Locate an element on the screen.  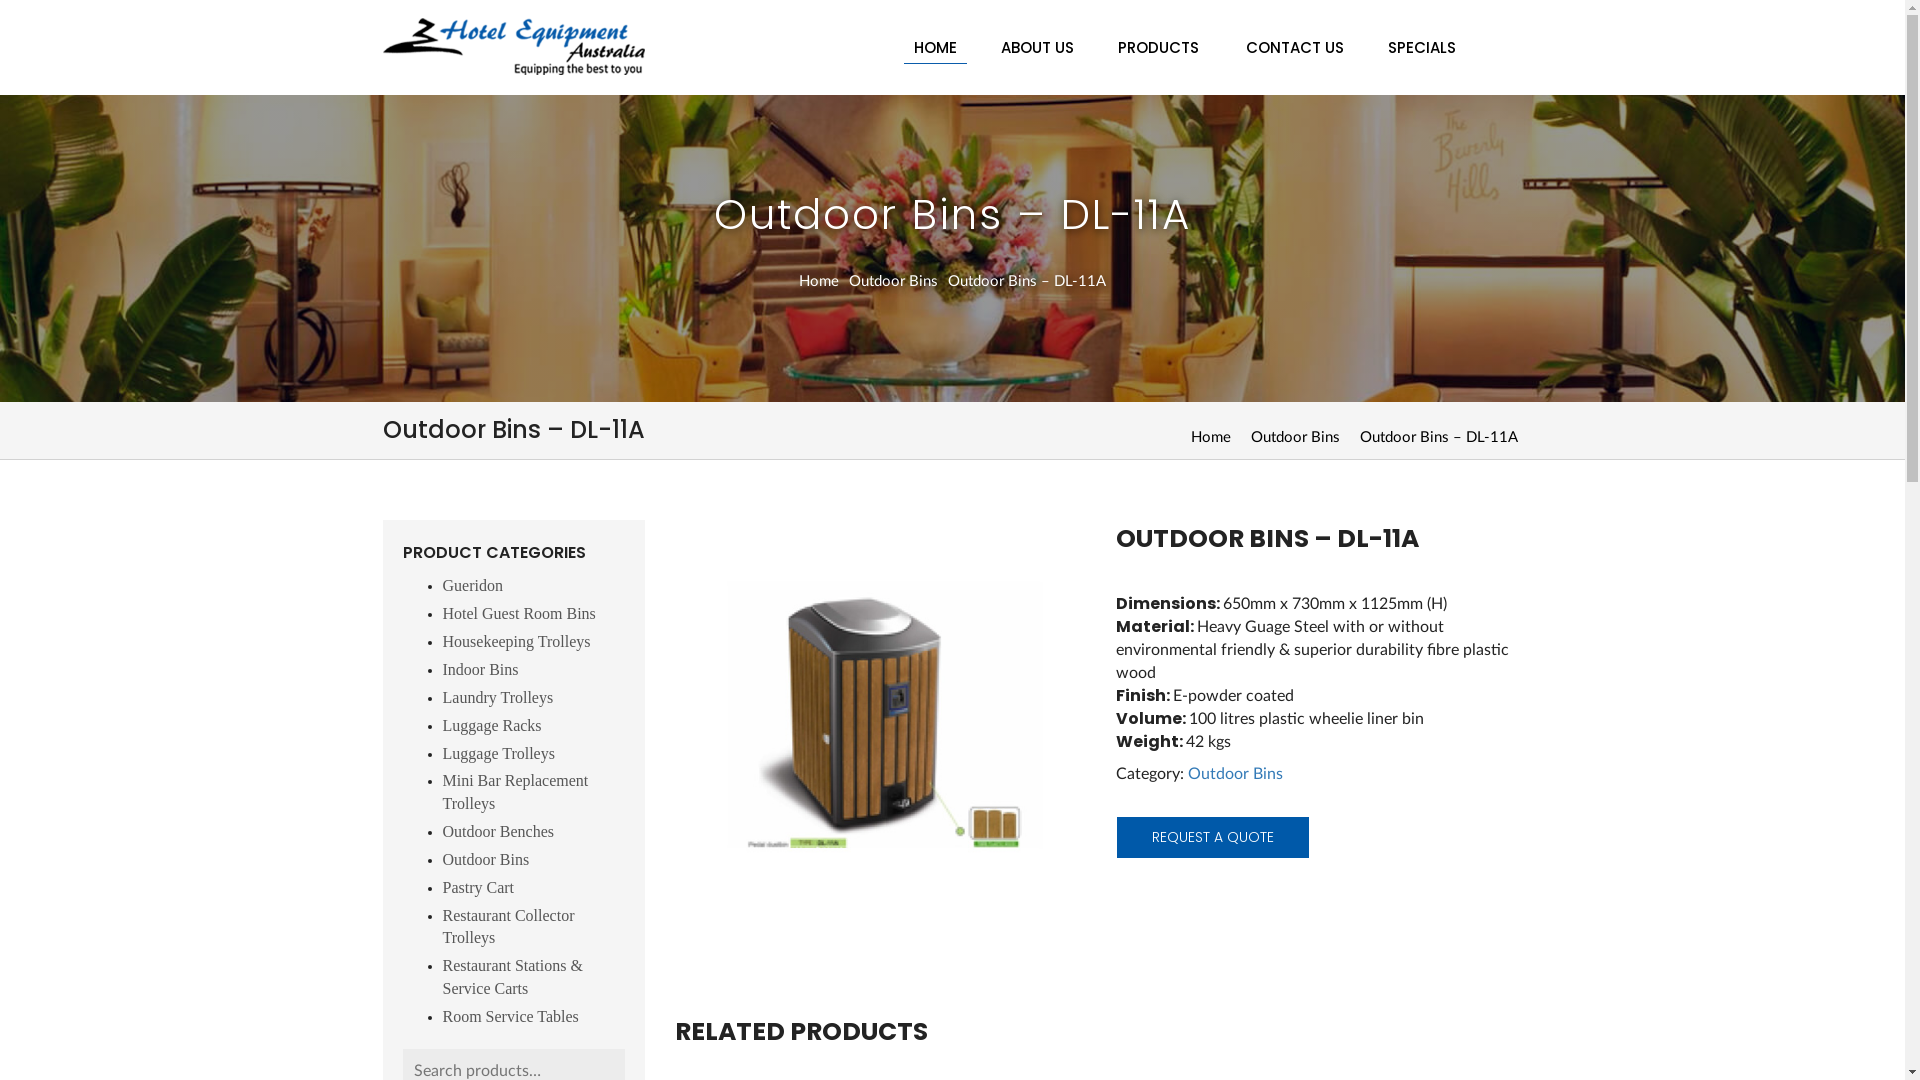
Housekeeping Trolleys is located at coordinates (516, 642).